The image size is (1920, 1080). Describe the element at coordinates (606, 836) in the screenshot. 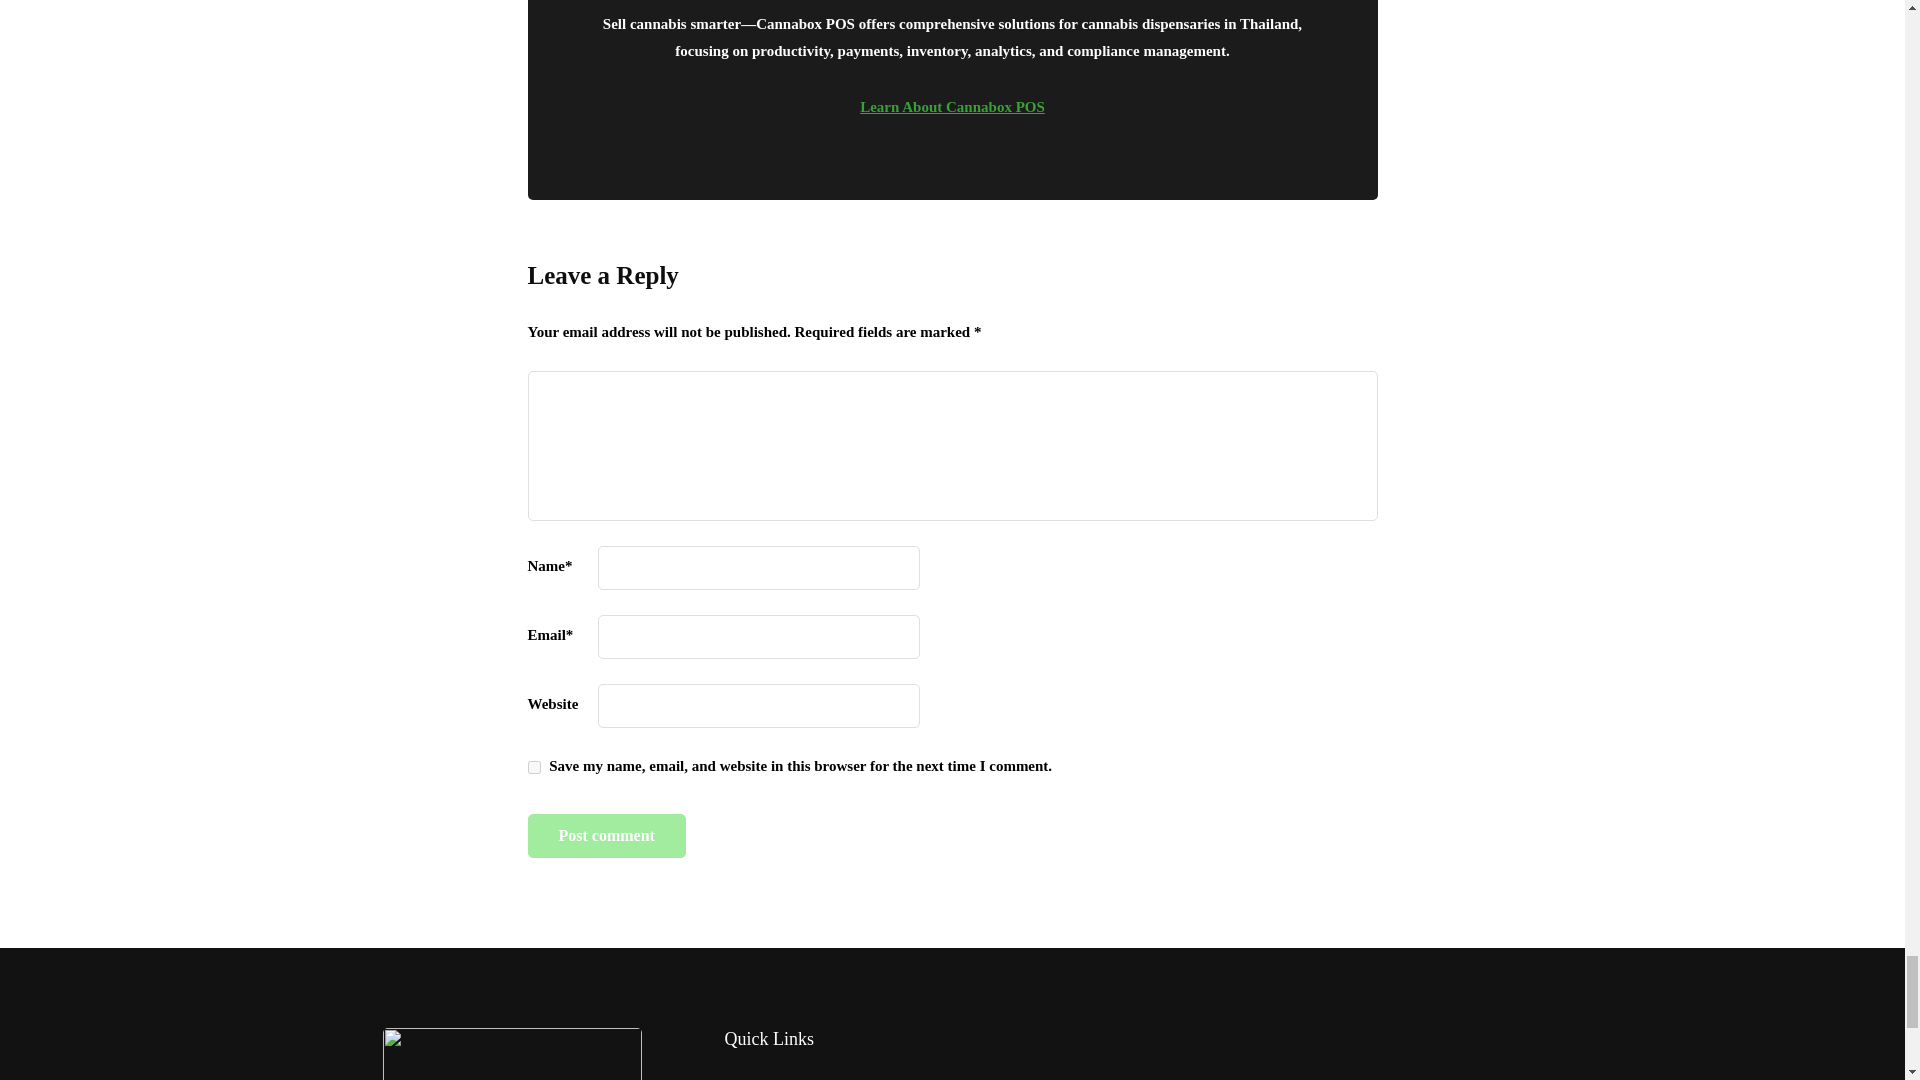

I see `Post comment` at that location.